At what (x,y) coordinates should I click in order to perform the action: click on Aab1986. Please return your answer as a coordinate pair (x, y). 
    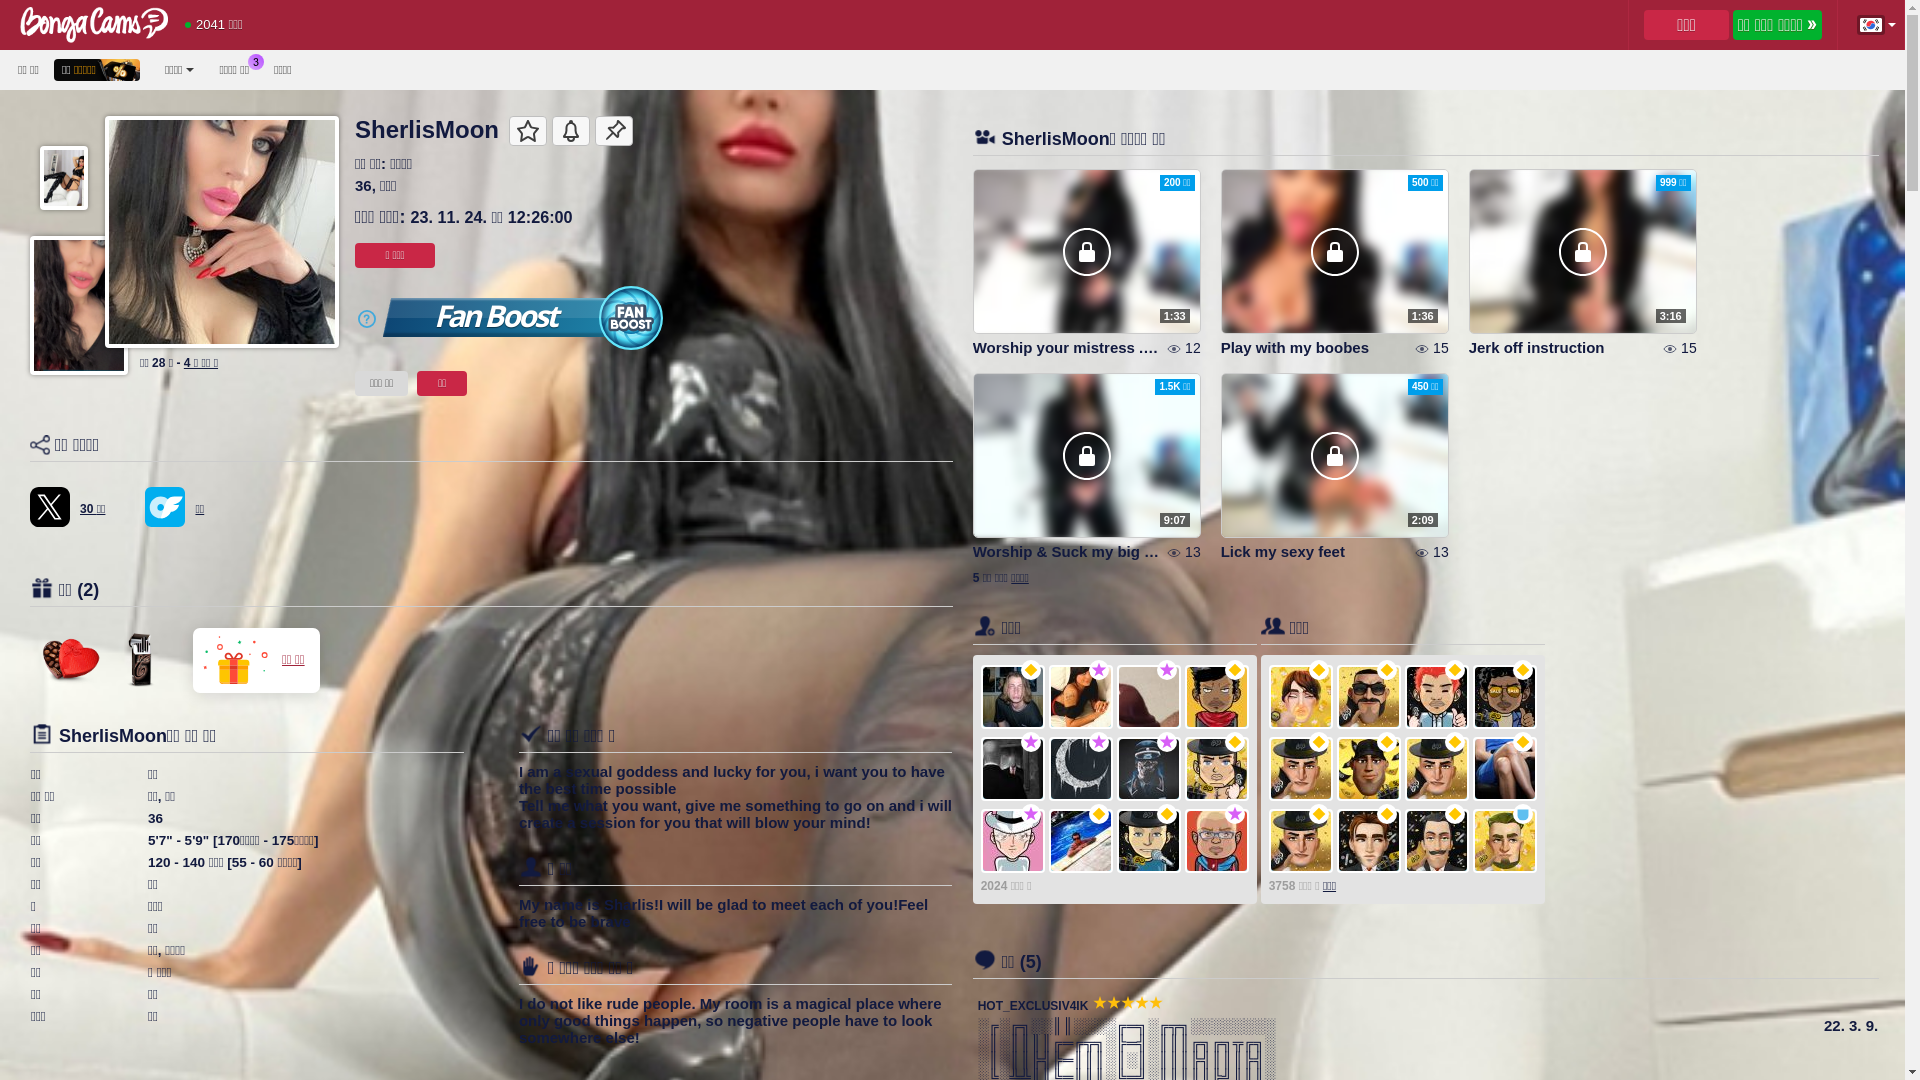
    Looking at the image, I should click on (1369, 697).